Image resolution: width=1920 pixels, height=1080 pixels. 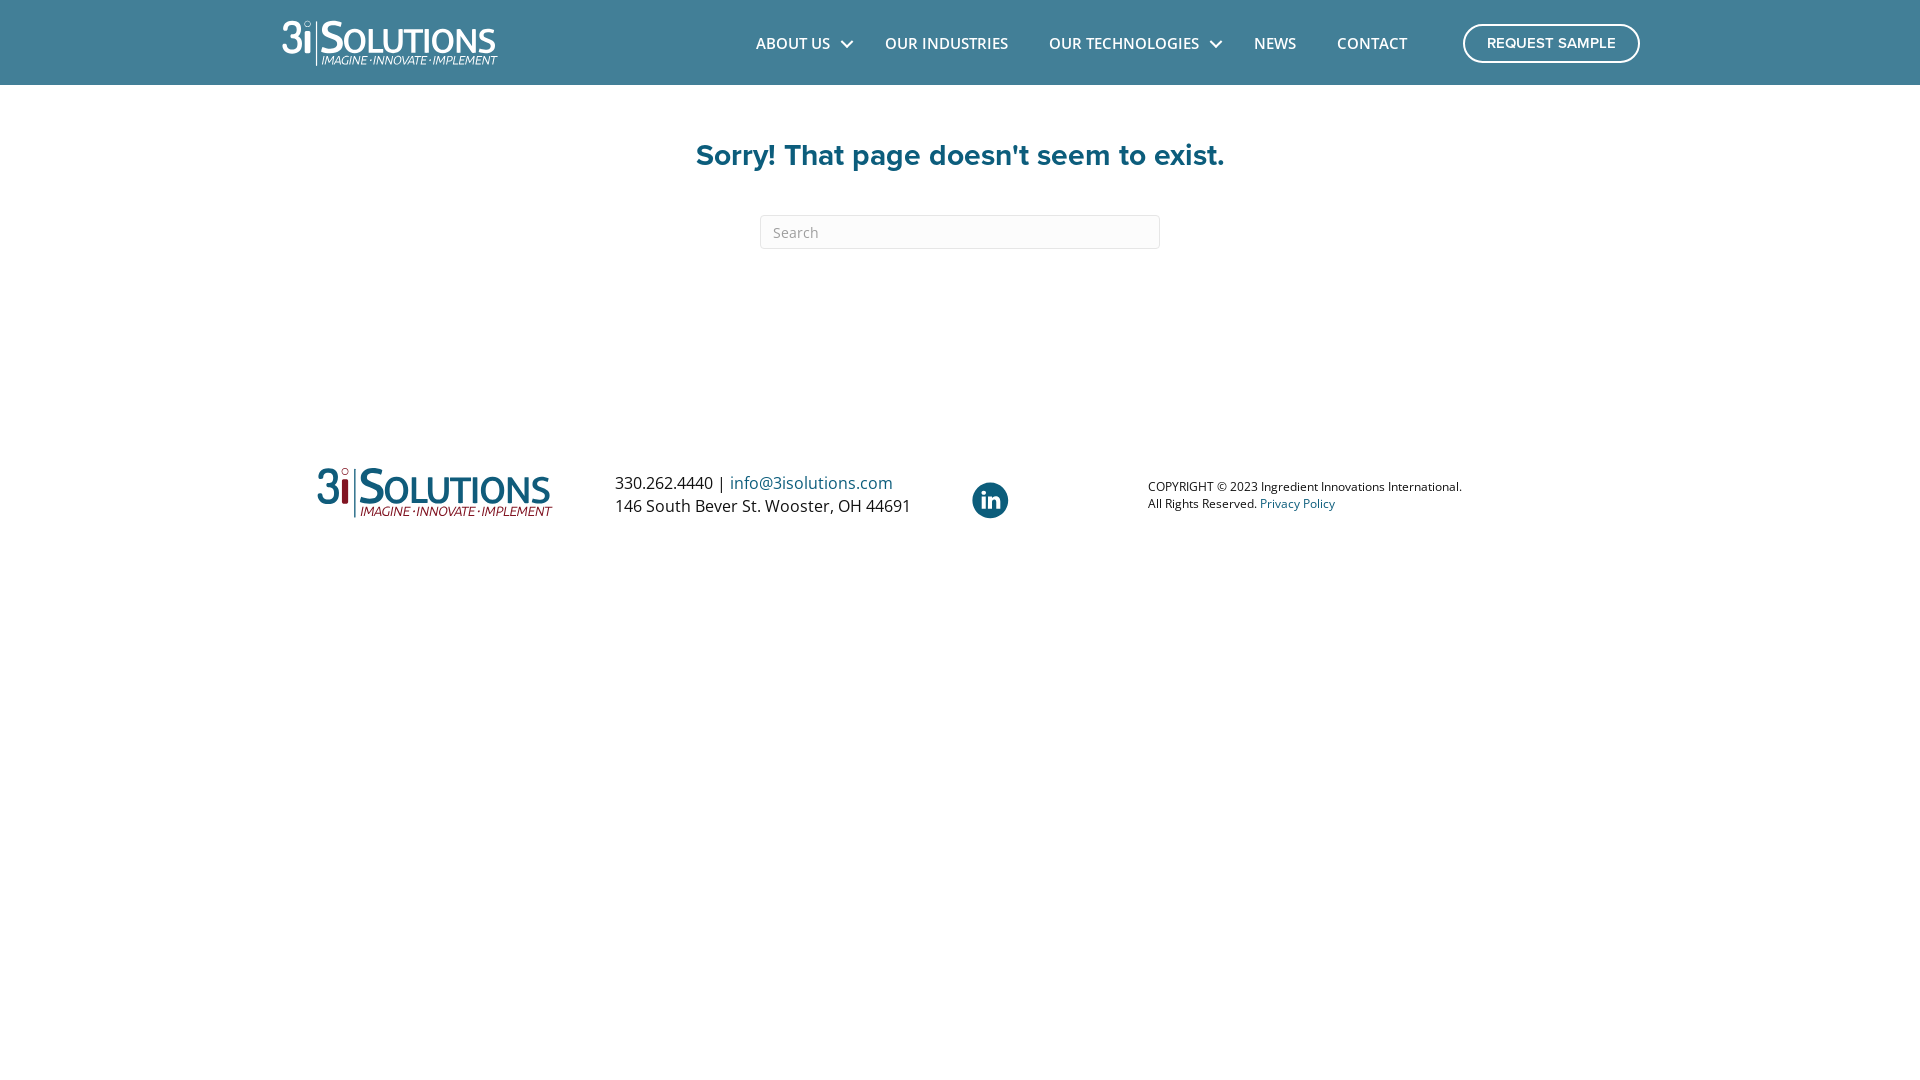 I want to click on 3i-logo-color, so click(x=435, y=493).